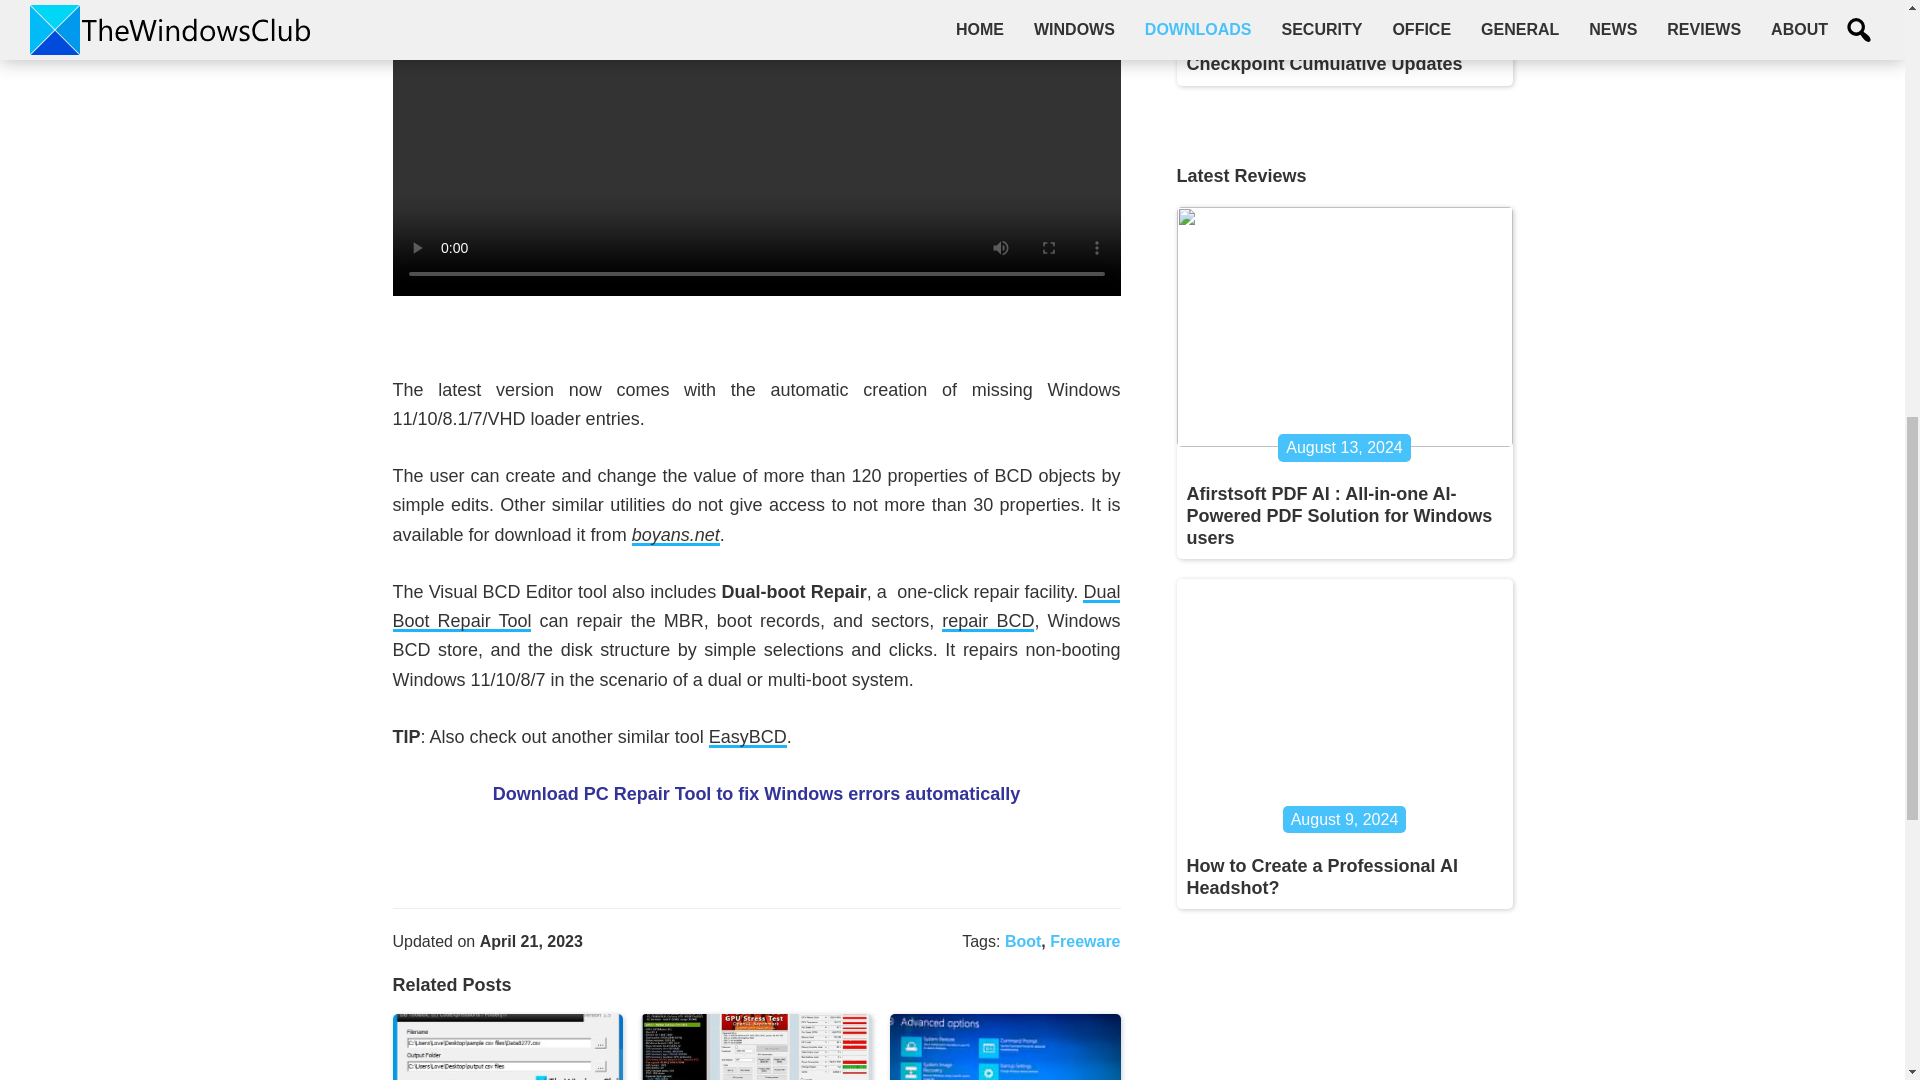 This screenshot has width=1920, height=1080. What do you see at coordinates (988, 621) in the screenshot?
I see `repair BCD` at bounding box center [988, 621].